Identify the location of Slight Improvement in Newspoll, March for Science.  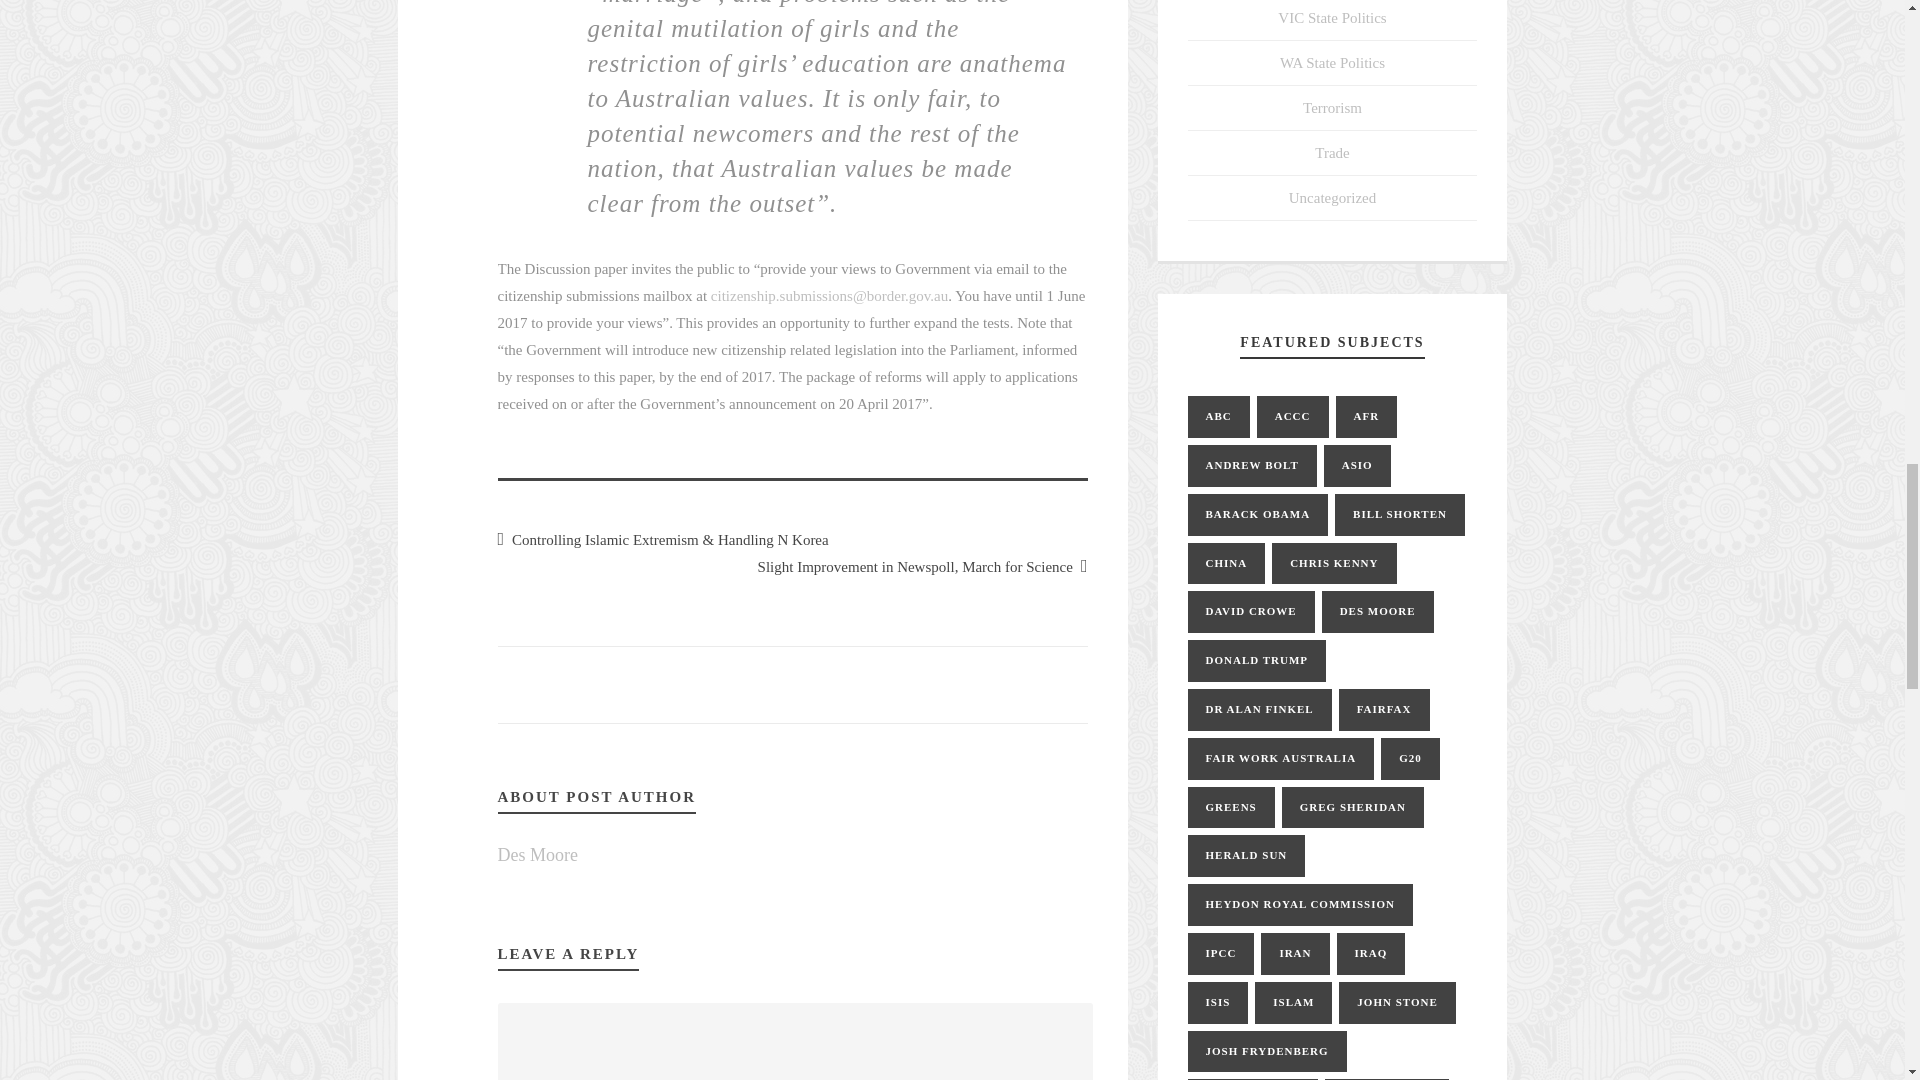
(923, 566).